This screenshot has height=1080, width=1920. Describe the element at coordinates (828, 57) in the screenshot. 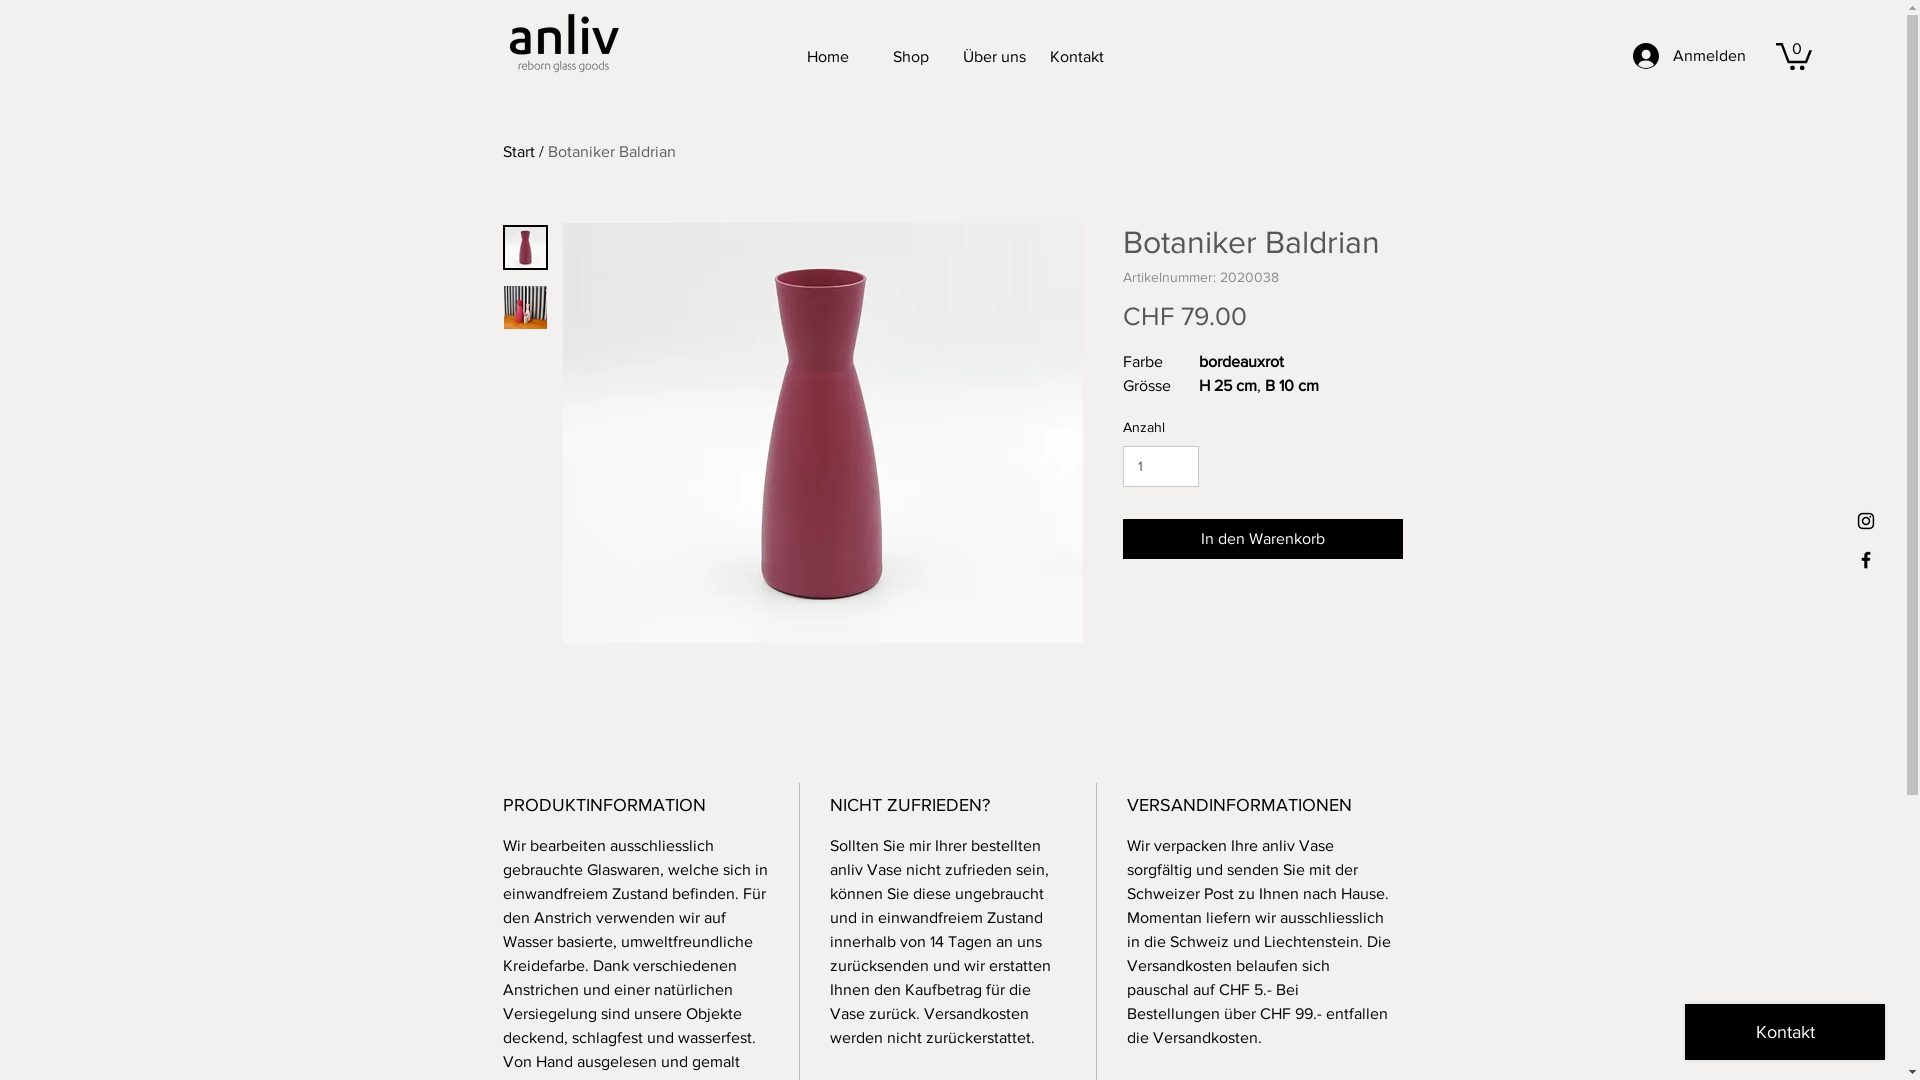

I see `Home` at that location.